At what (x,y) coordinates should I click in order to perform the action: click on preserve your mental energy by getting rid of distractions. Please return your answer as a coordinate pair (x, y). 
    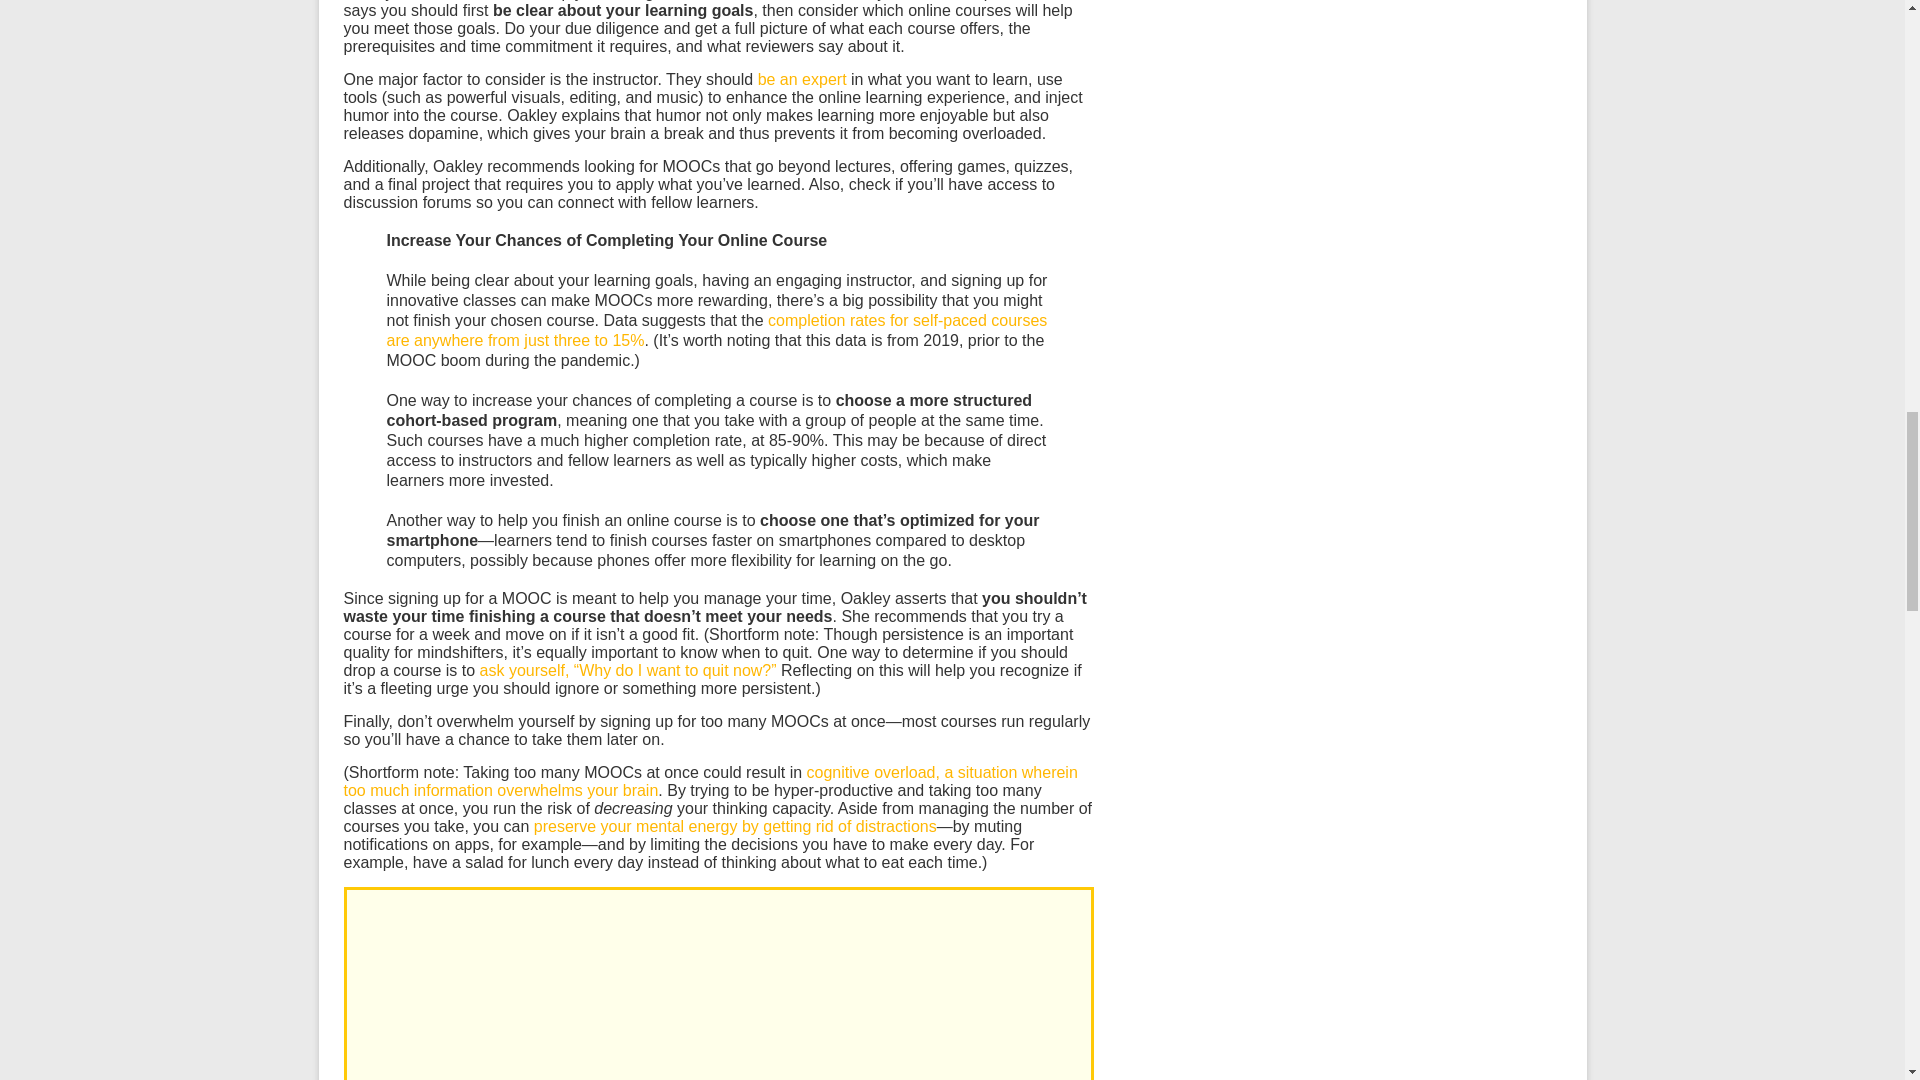
    Looking at the image, I should click on (734, 826).